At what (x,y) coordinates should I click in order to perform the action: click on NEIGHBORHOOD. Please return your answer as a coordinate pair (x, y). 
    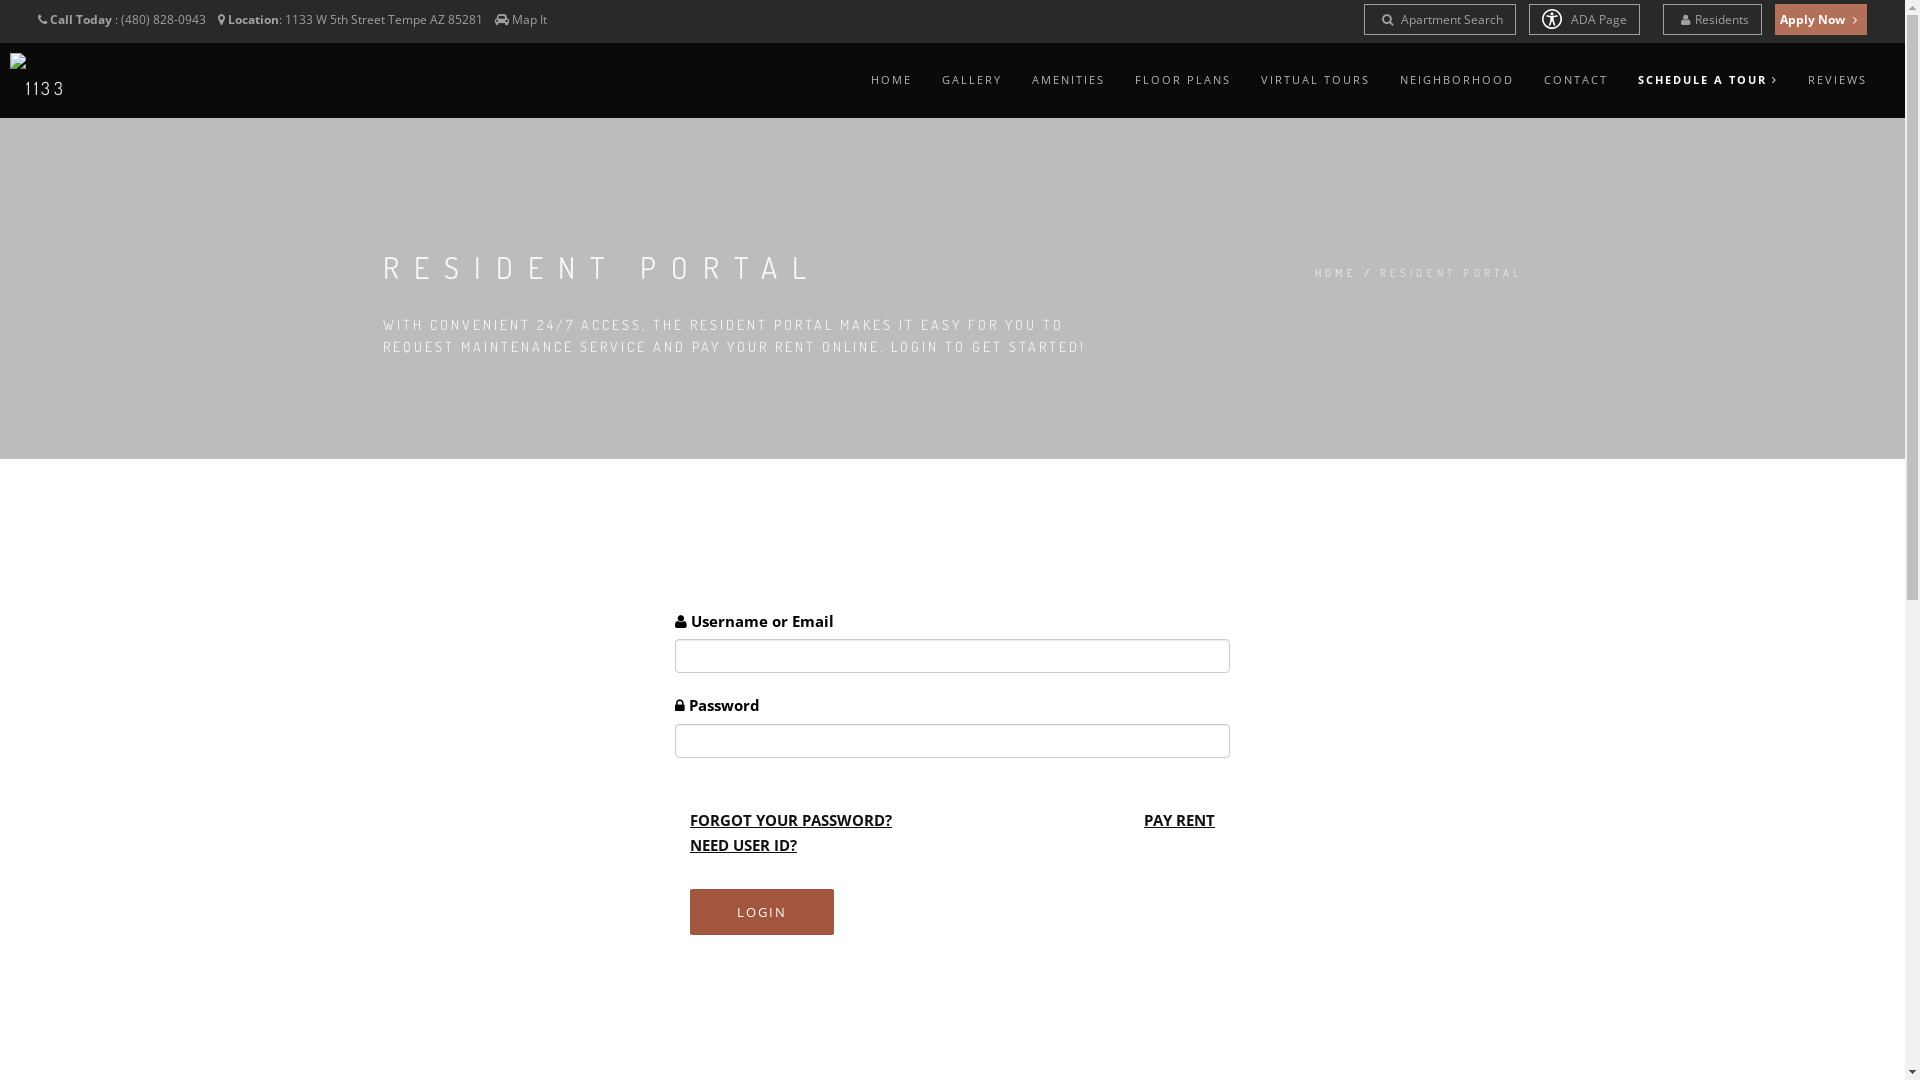
    Looking at the image, I should click on (1457, 80).